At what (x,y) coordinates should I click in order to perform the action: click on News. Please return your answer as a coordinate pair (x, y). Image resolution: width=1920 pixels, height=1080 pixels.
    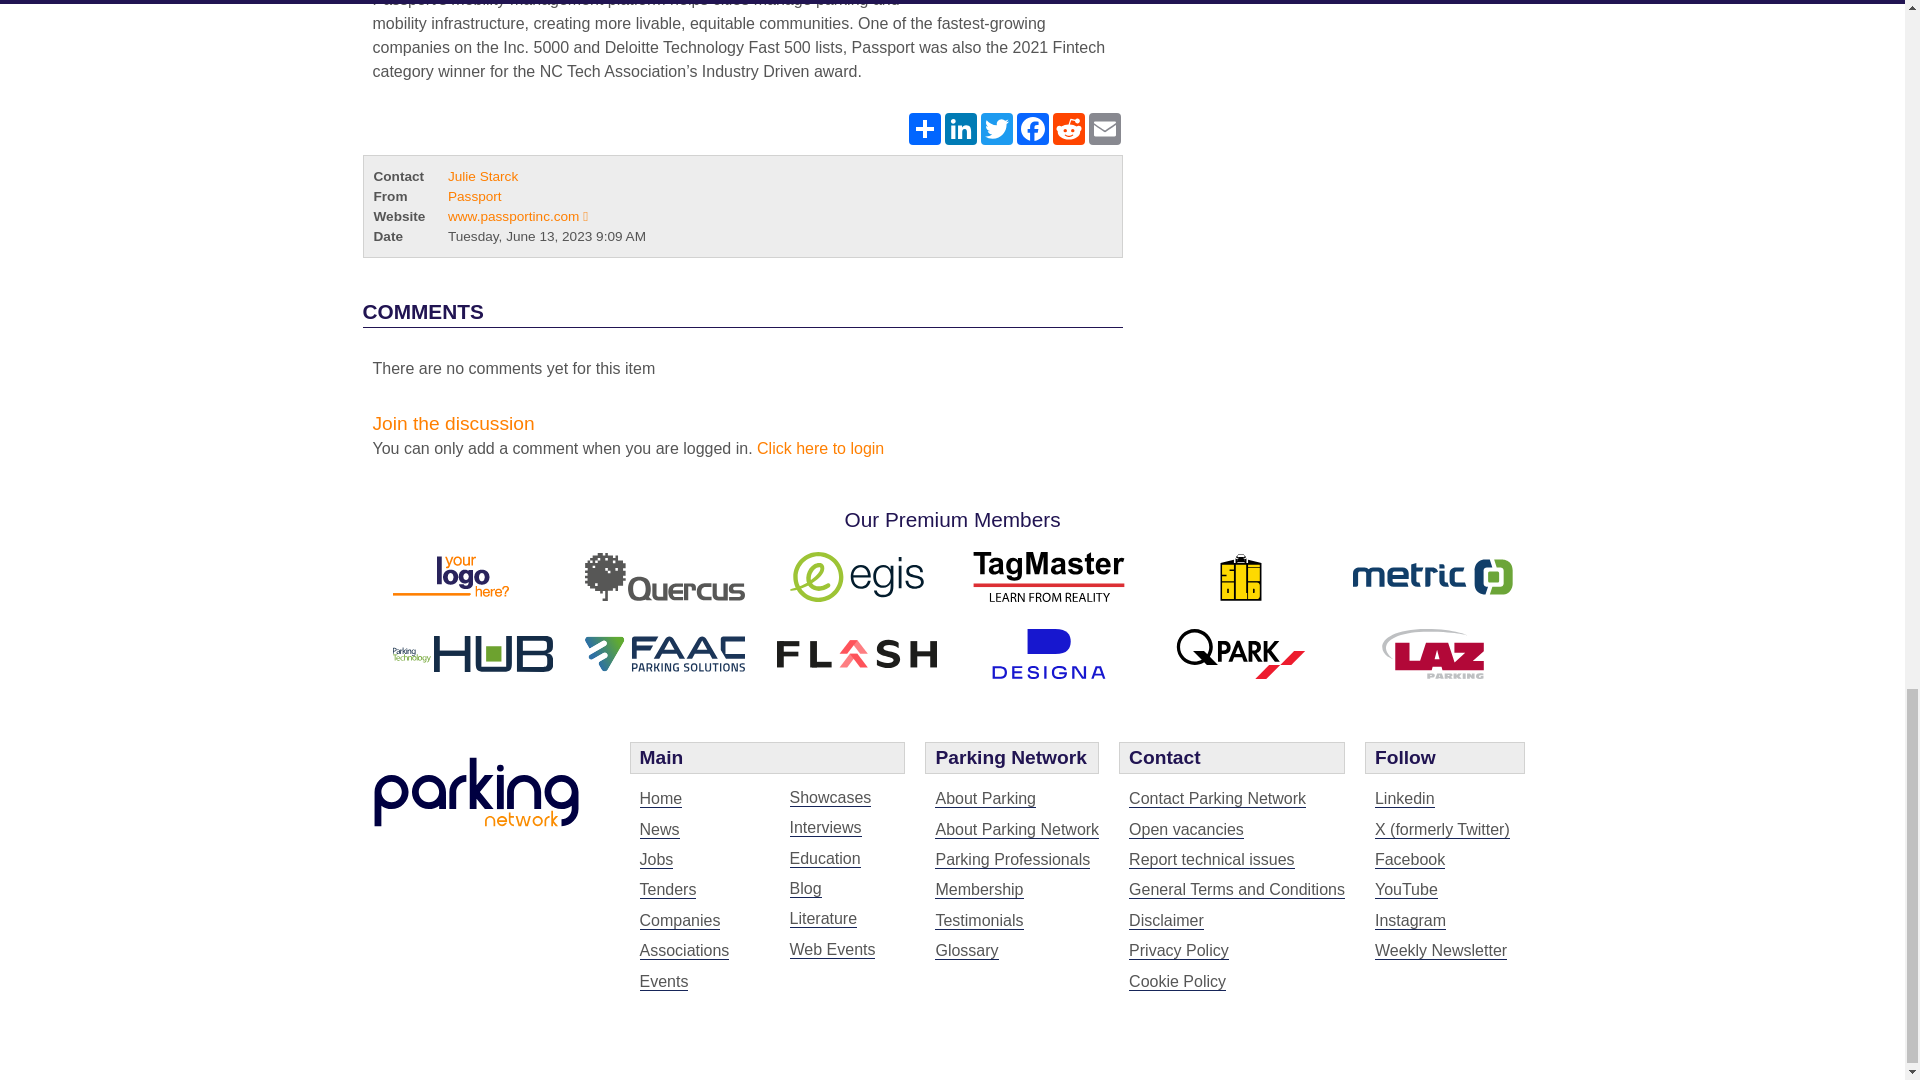
    Looking at the image, I should click on (659, 830).